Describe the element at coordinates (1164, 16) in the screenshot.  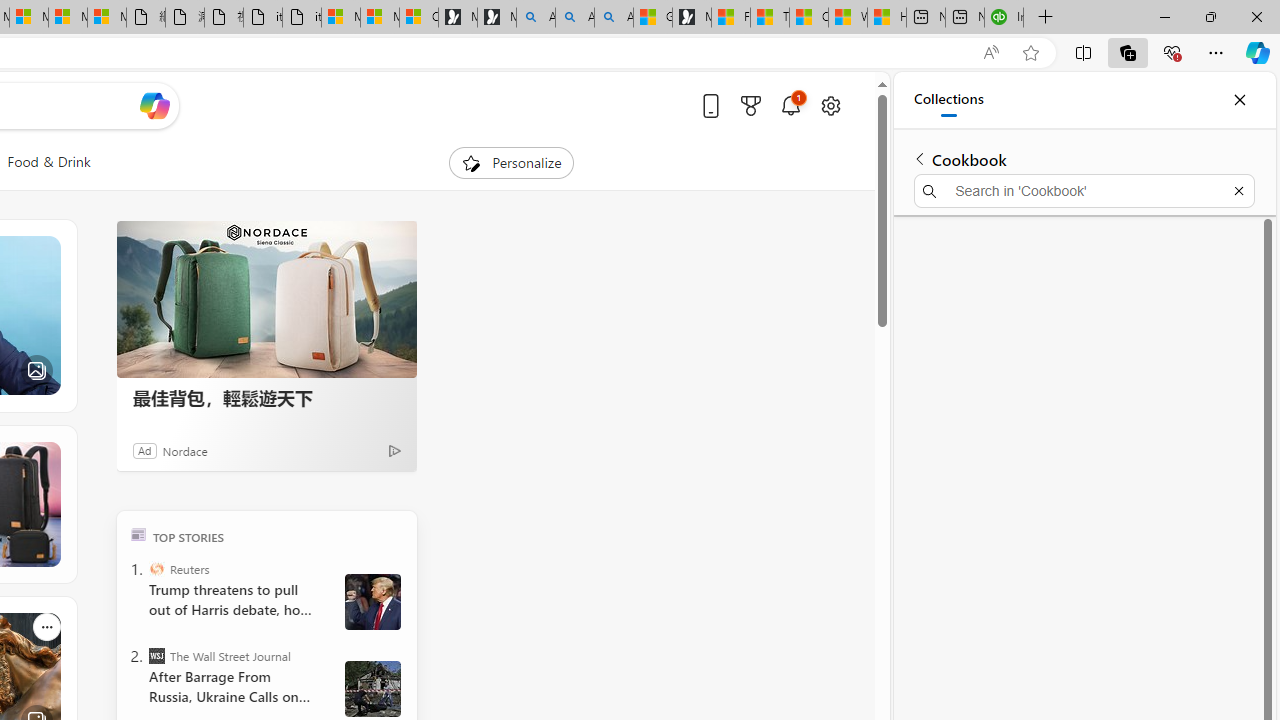
I see `Minimize` at that location.